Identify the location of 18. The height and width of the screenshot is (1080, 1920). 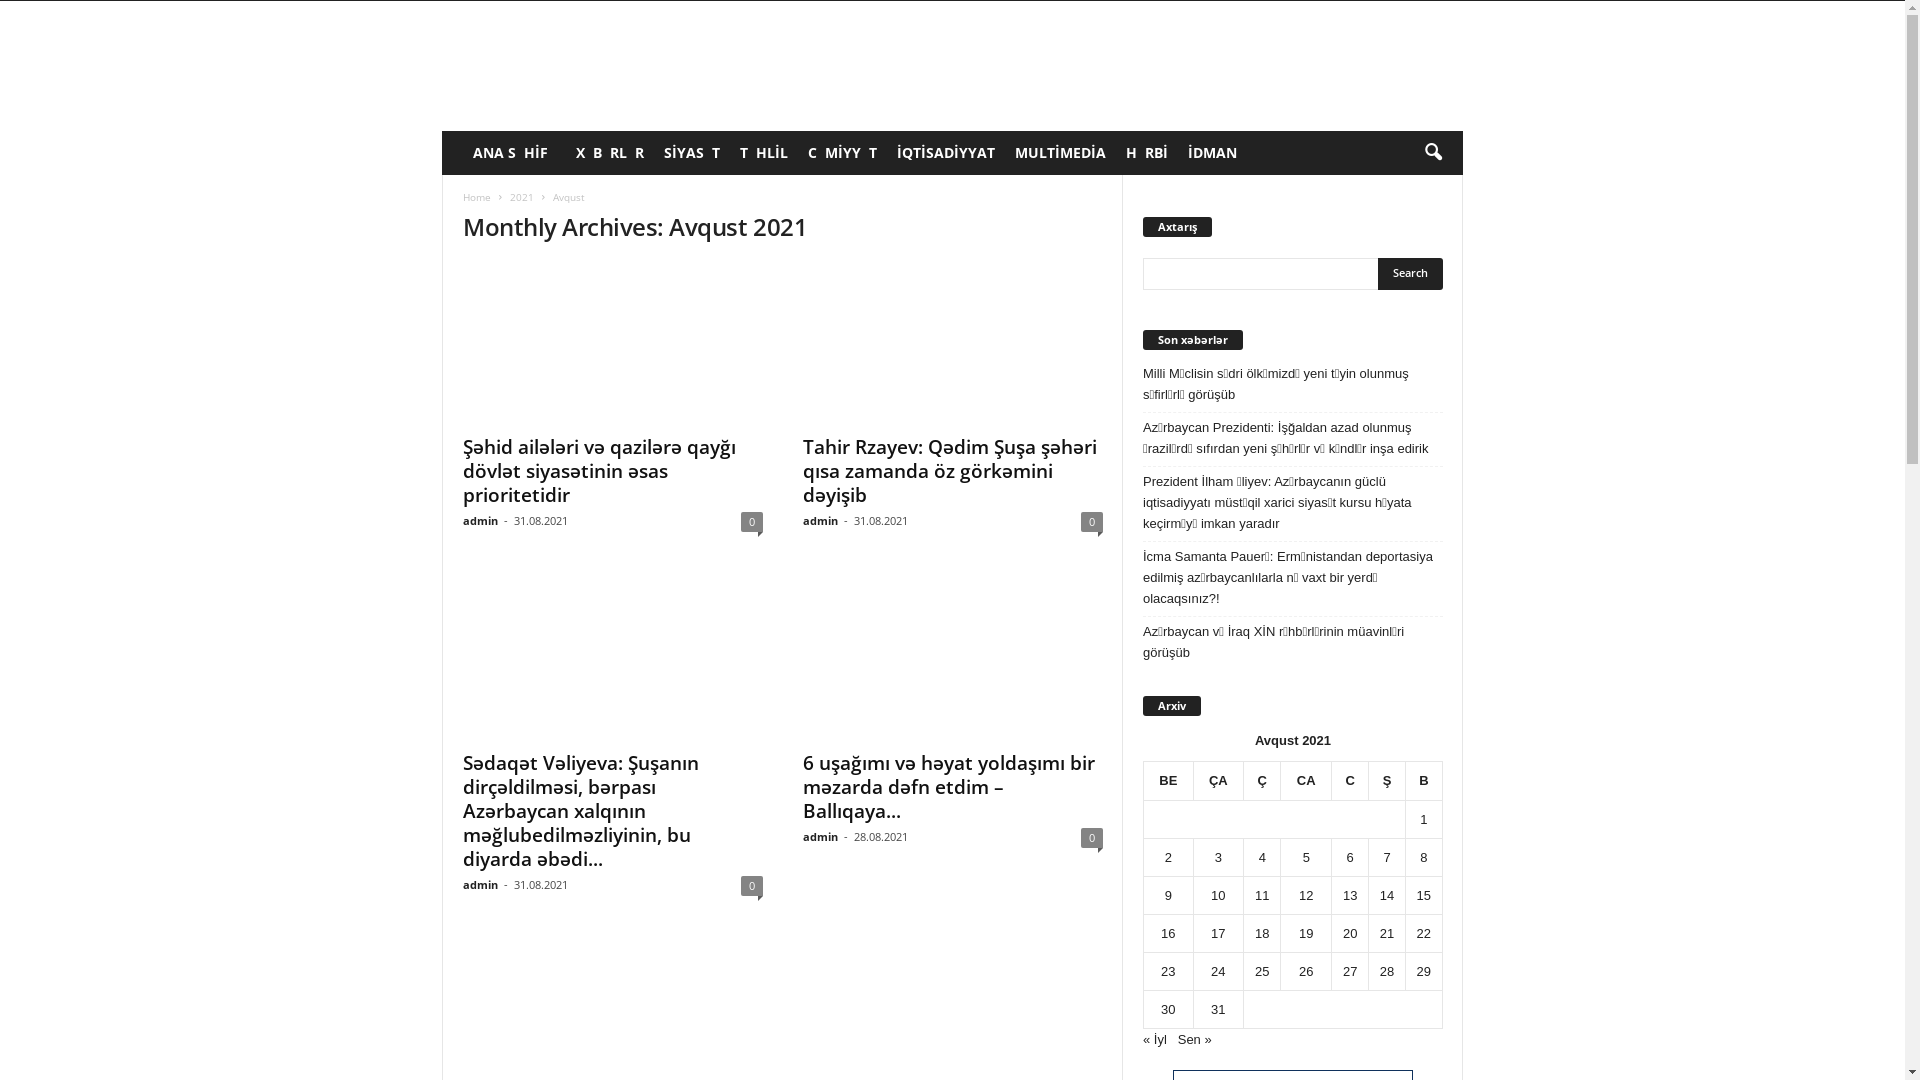
(1262, 934).